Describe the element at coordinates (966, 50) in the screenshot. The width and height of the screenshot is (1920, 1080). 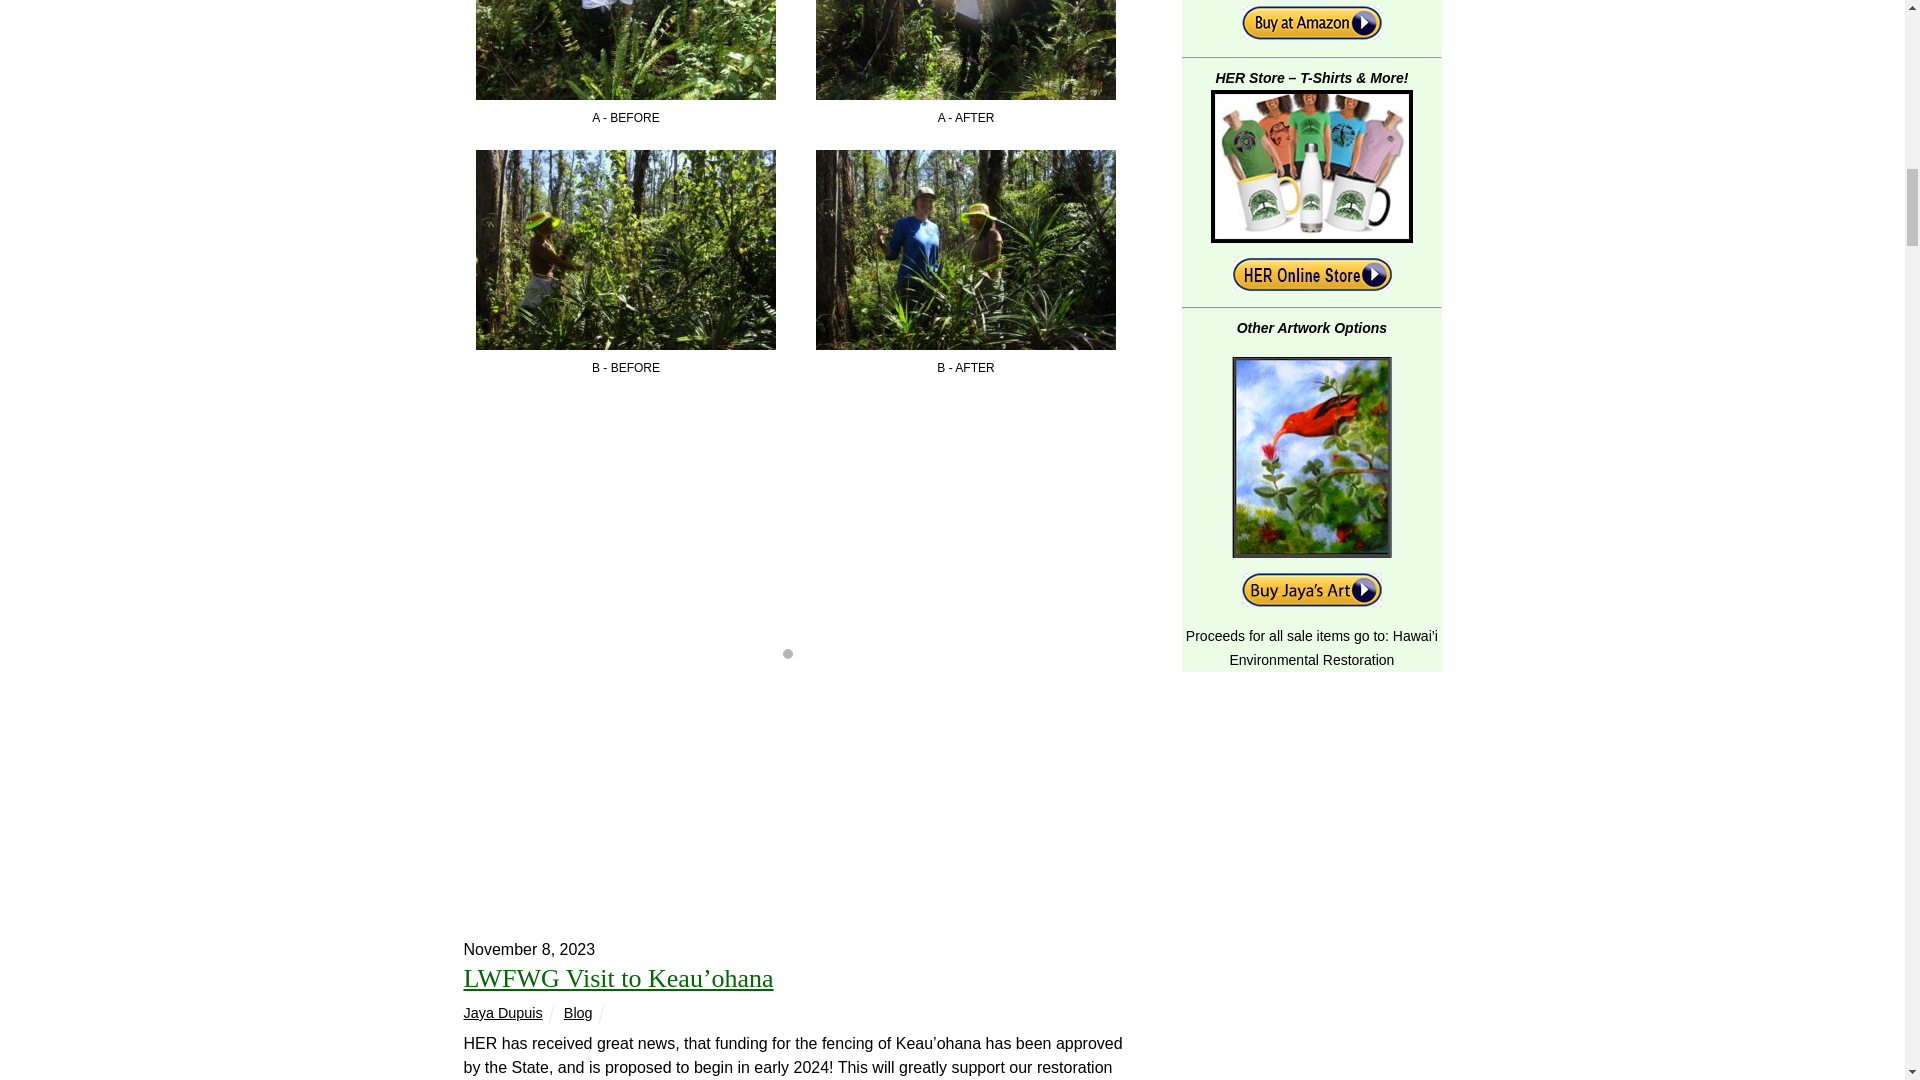
I see `1B. After` at that location.